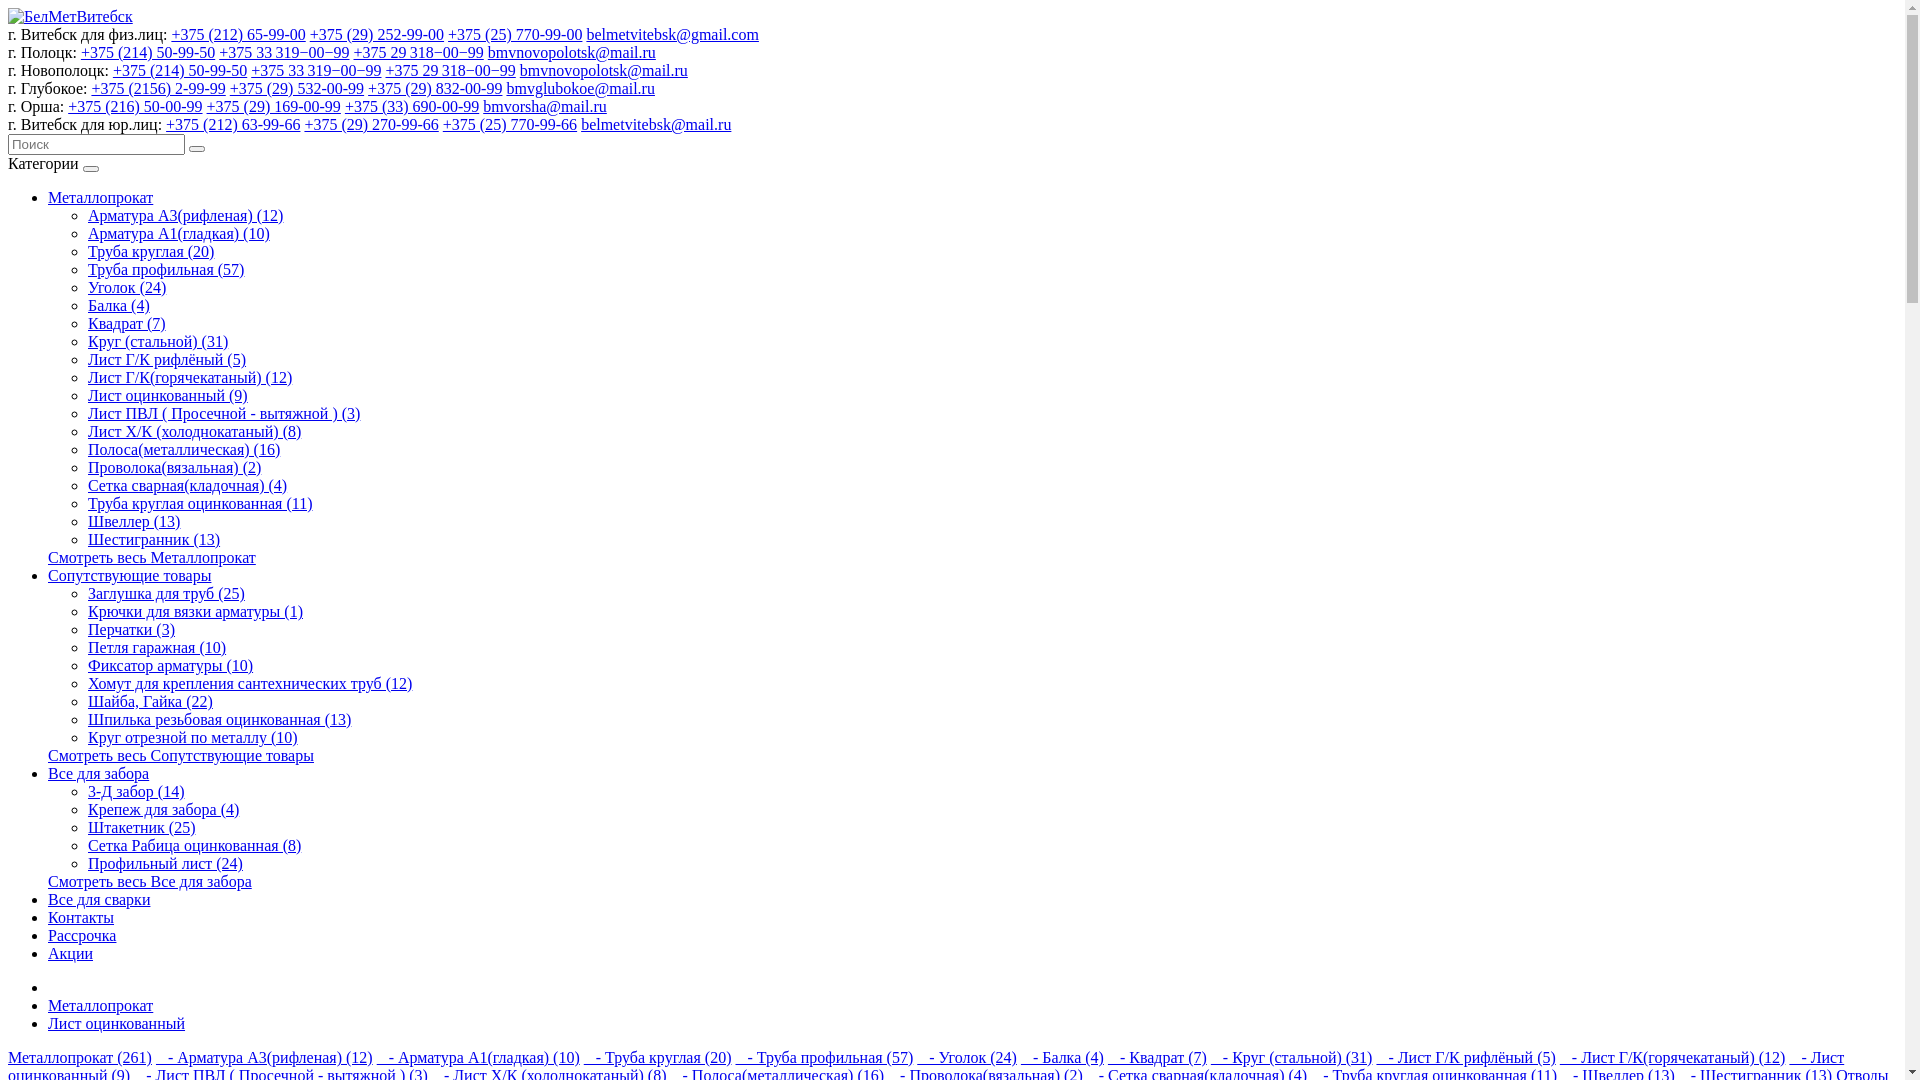 The width and height of the screenshot is (1920, 1080). I want to click on +375 (212) 65-99-00, so click(238, 34).